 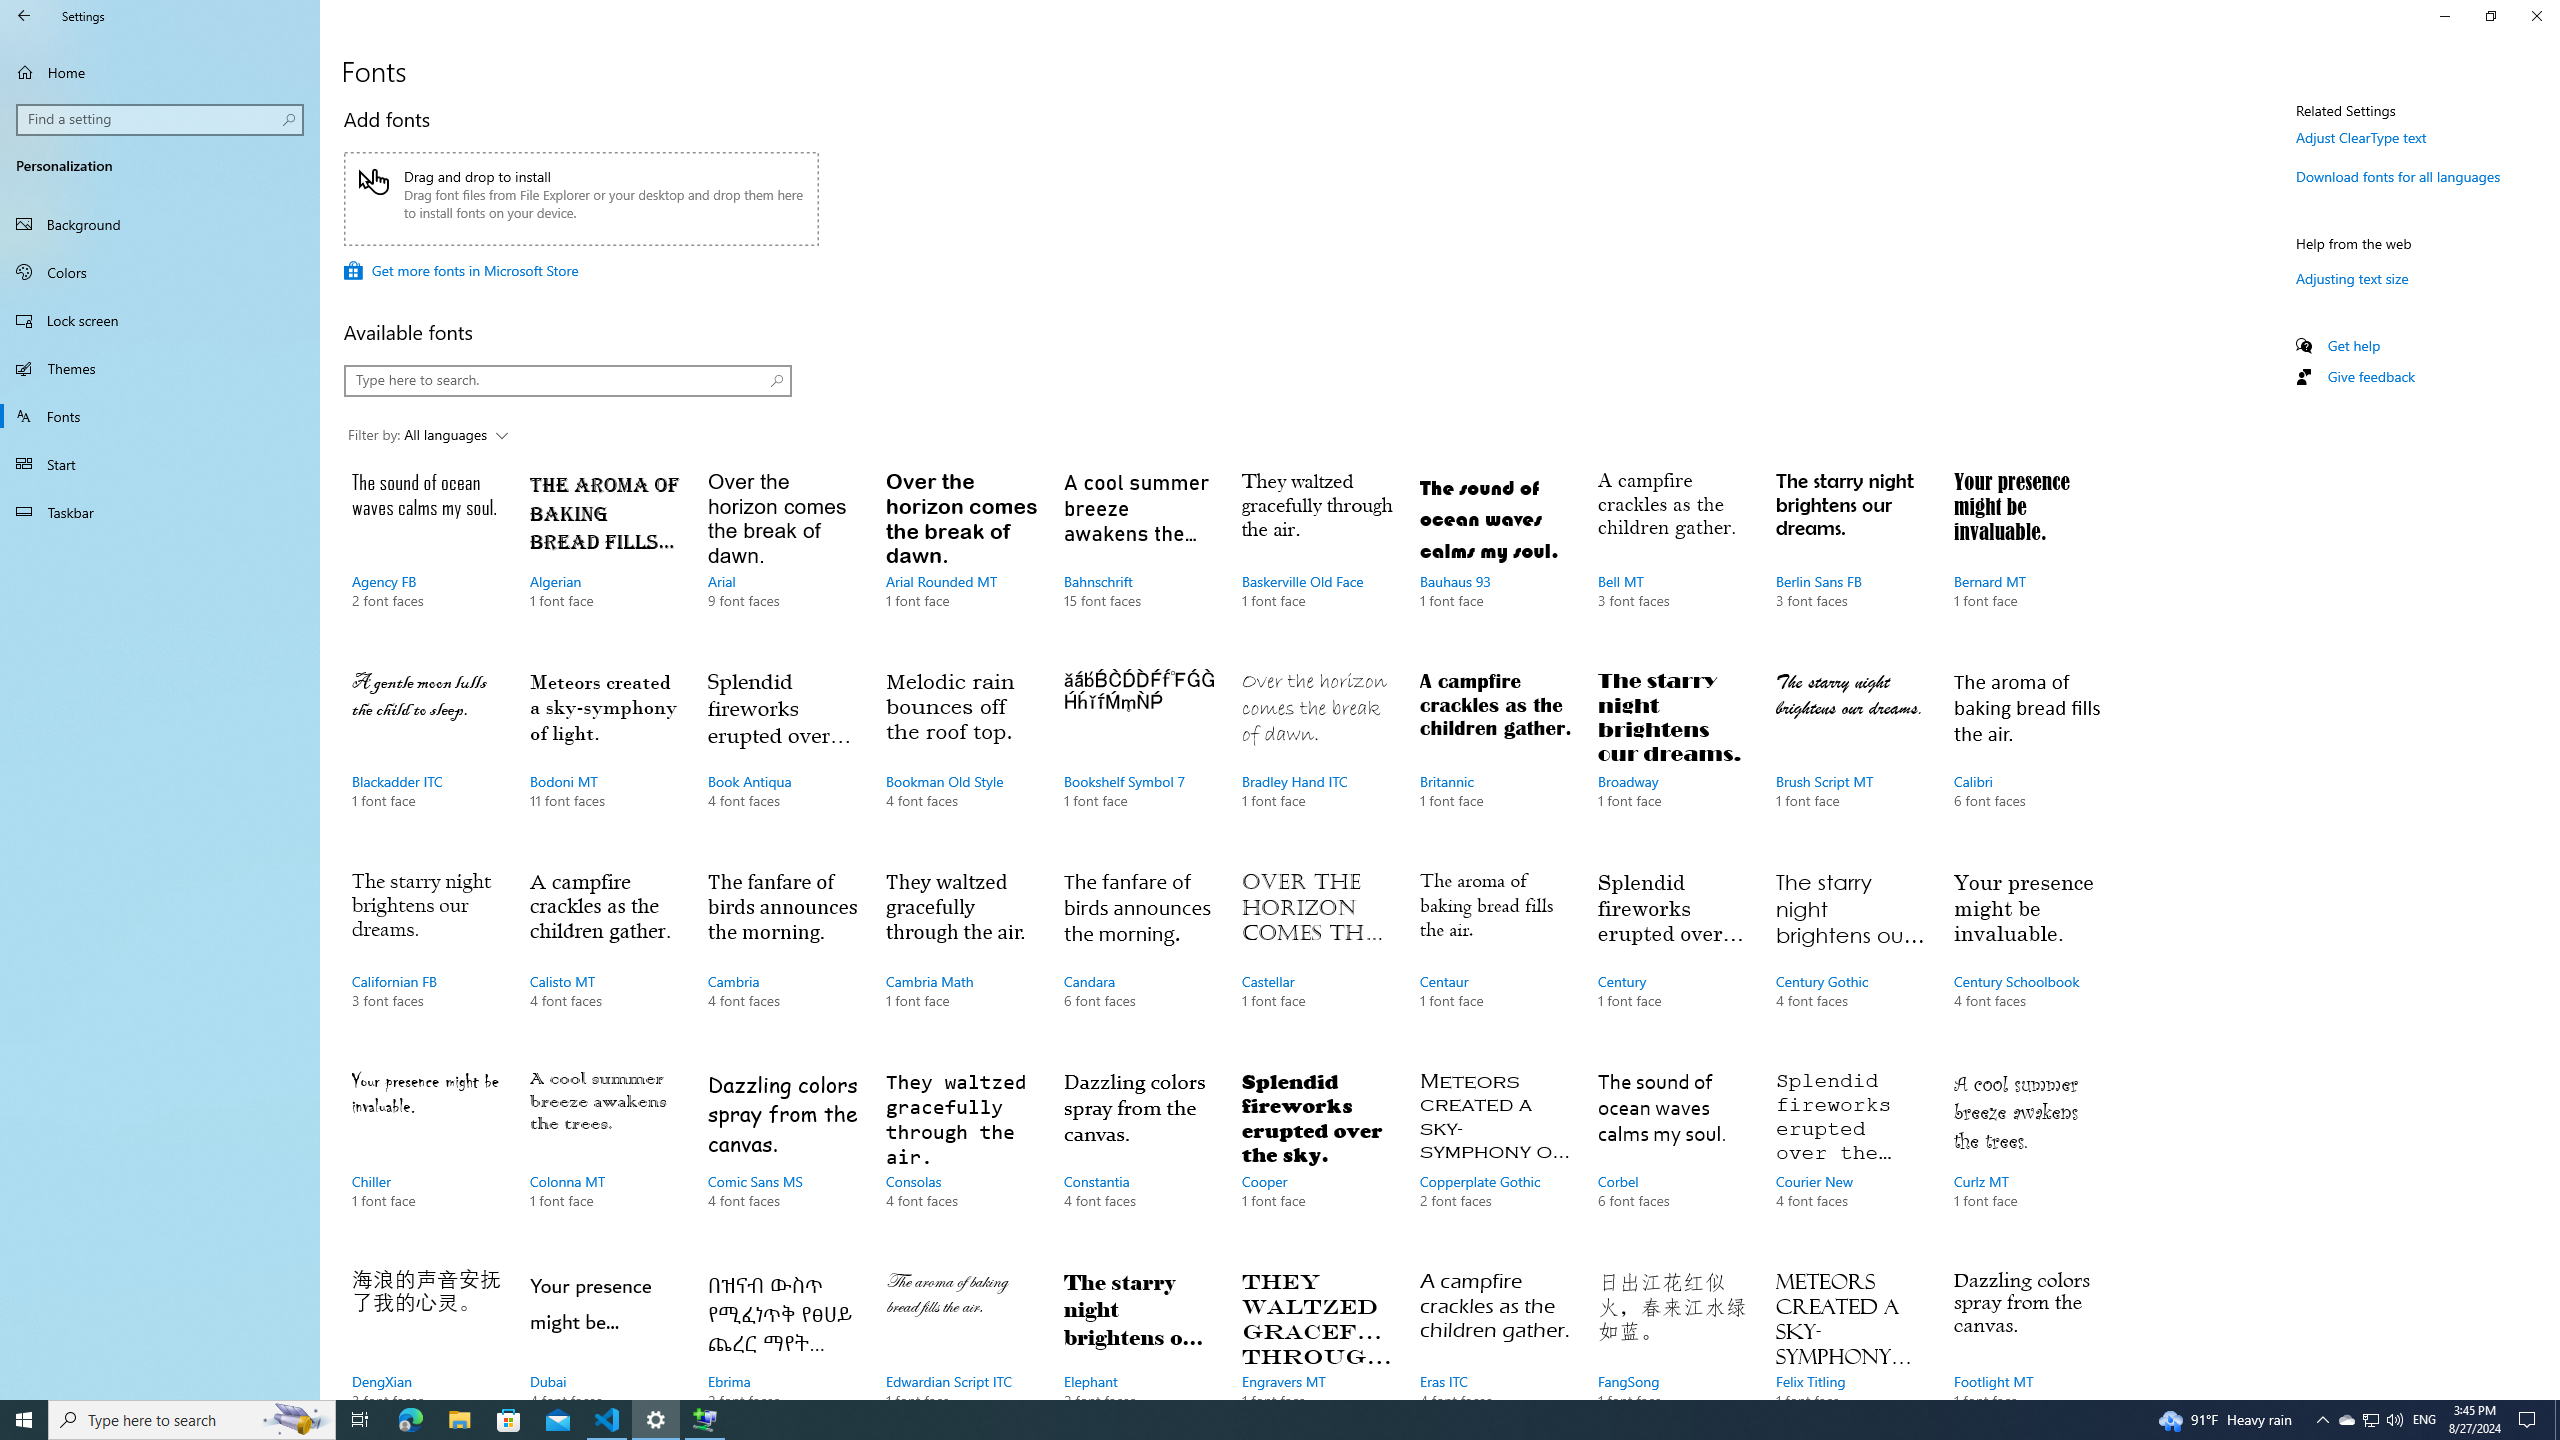 What do you see at coordinates (1850, 1330) in the screenshot?
I see `Felix Titling, 1 font face` at bounding box center [1850, 1330].